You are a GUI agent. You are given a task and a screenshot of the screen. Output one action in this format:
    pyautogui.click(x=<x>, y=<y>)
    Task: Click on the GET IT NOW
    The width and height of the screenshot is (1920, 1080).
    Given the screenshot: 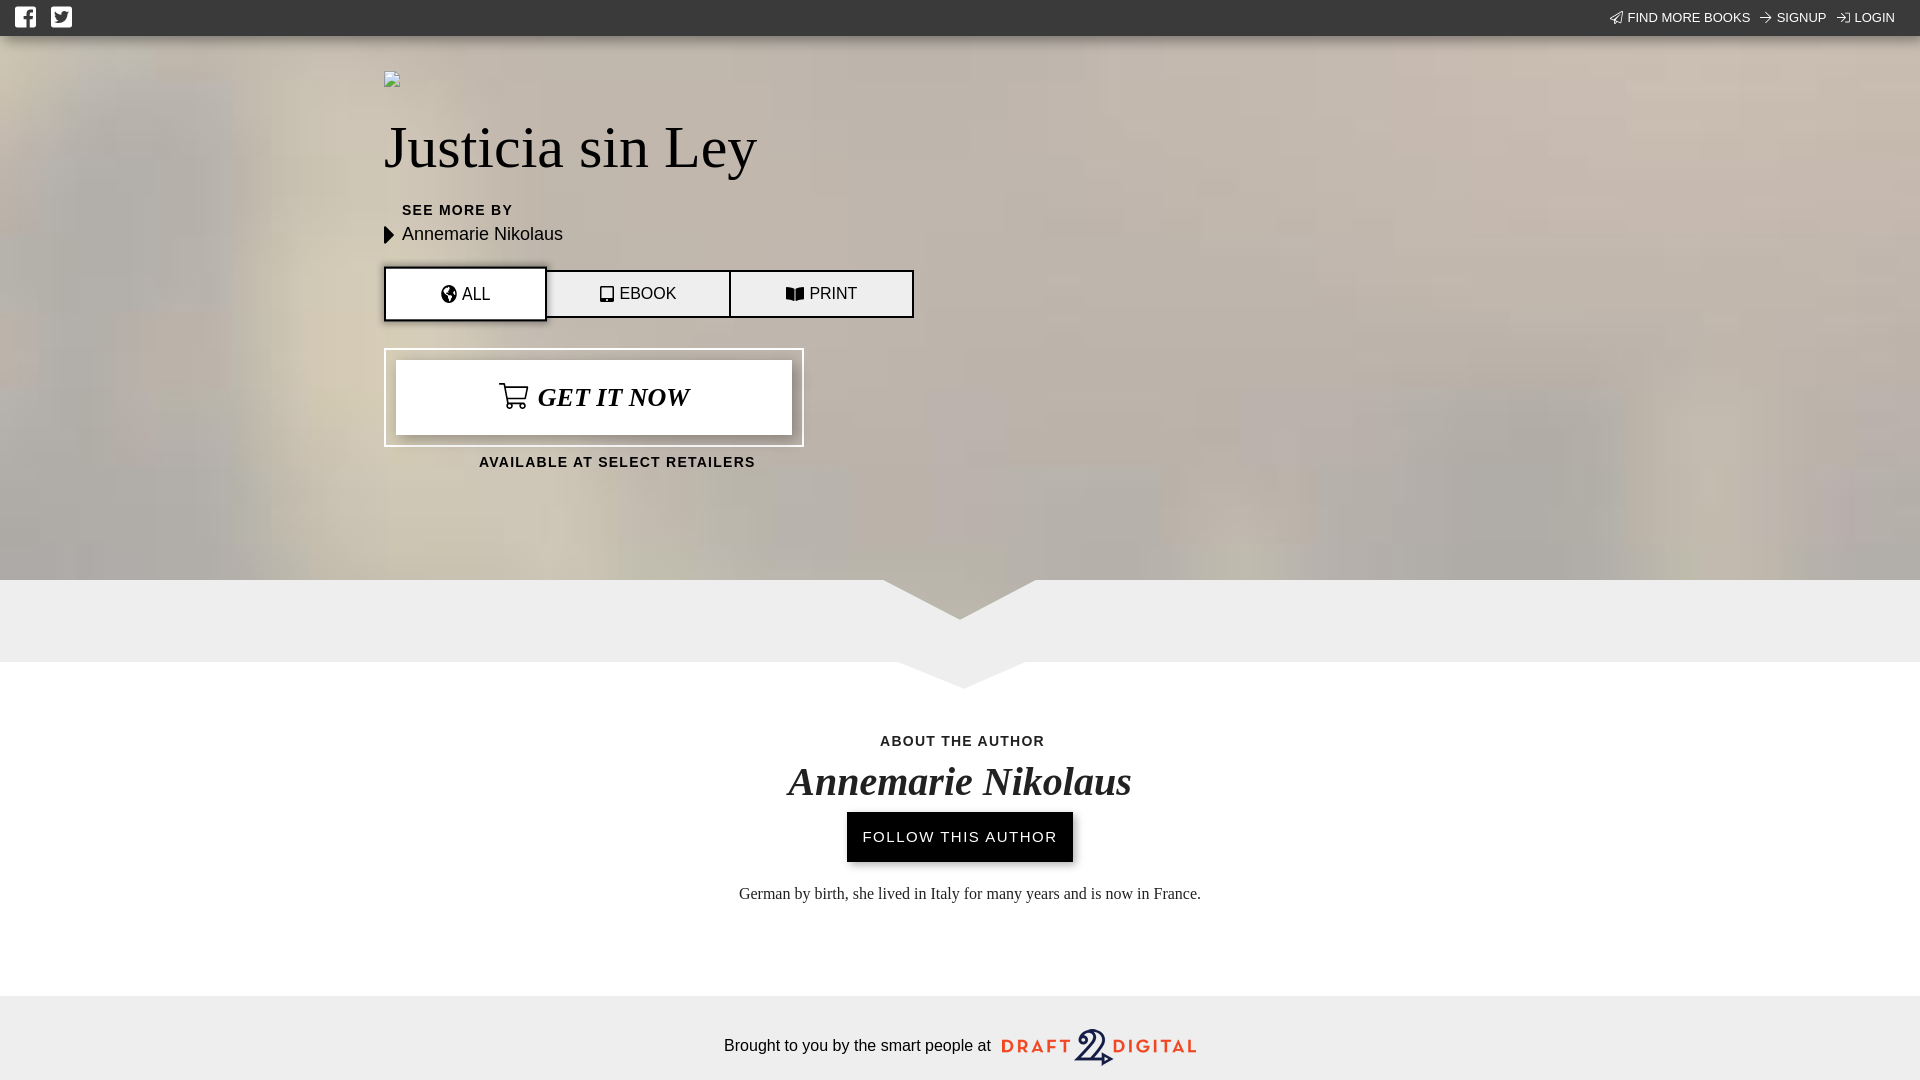 What is the action you would take?
    pyautogui.click(x=593, y=397)
    